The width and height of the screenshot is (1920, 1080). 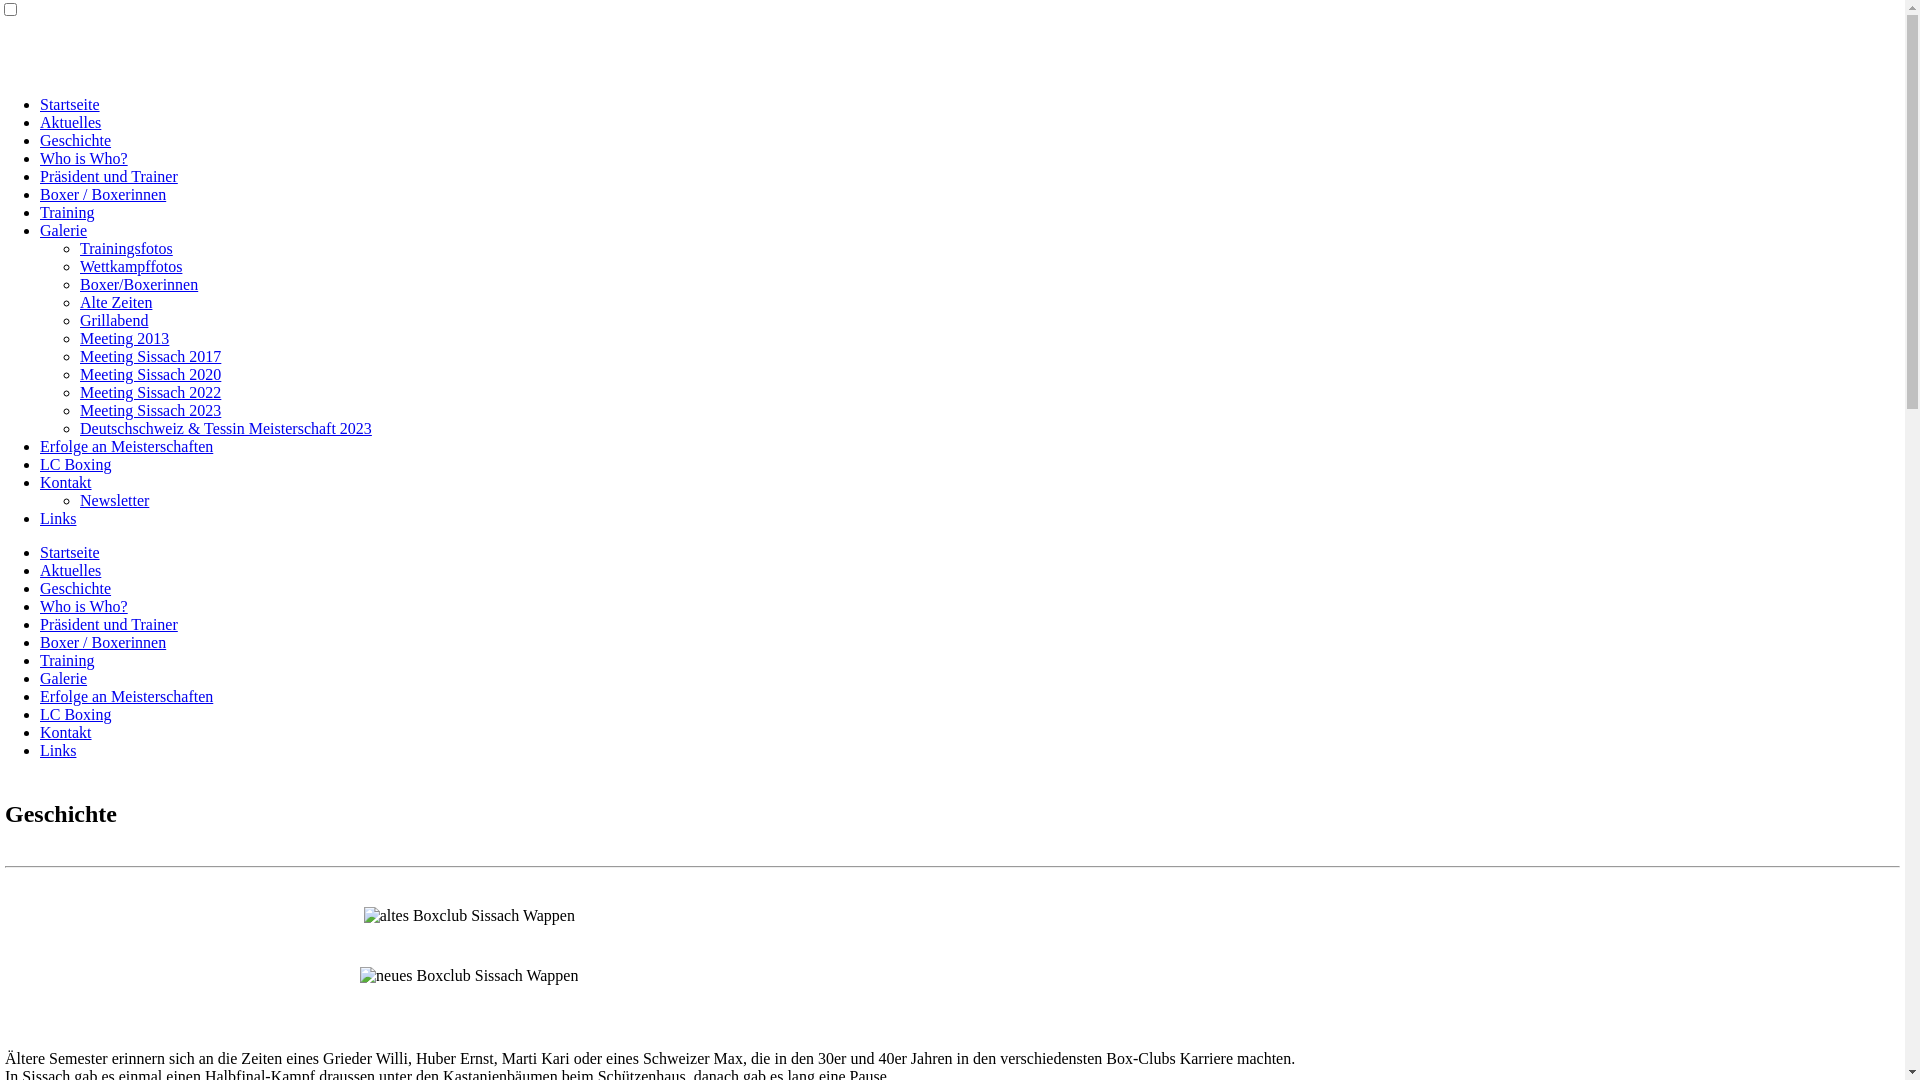 I want to click on Who is Who?, so click(x=84, y=606).